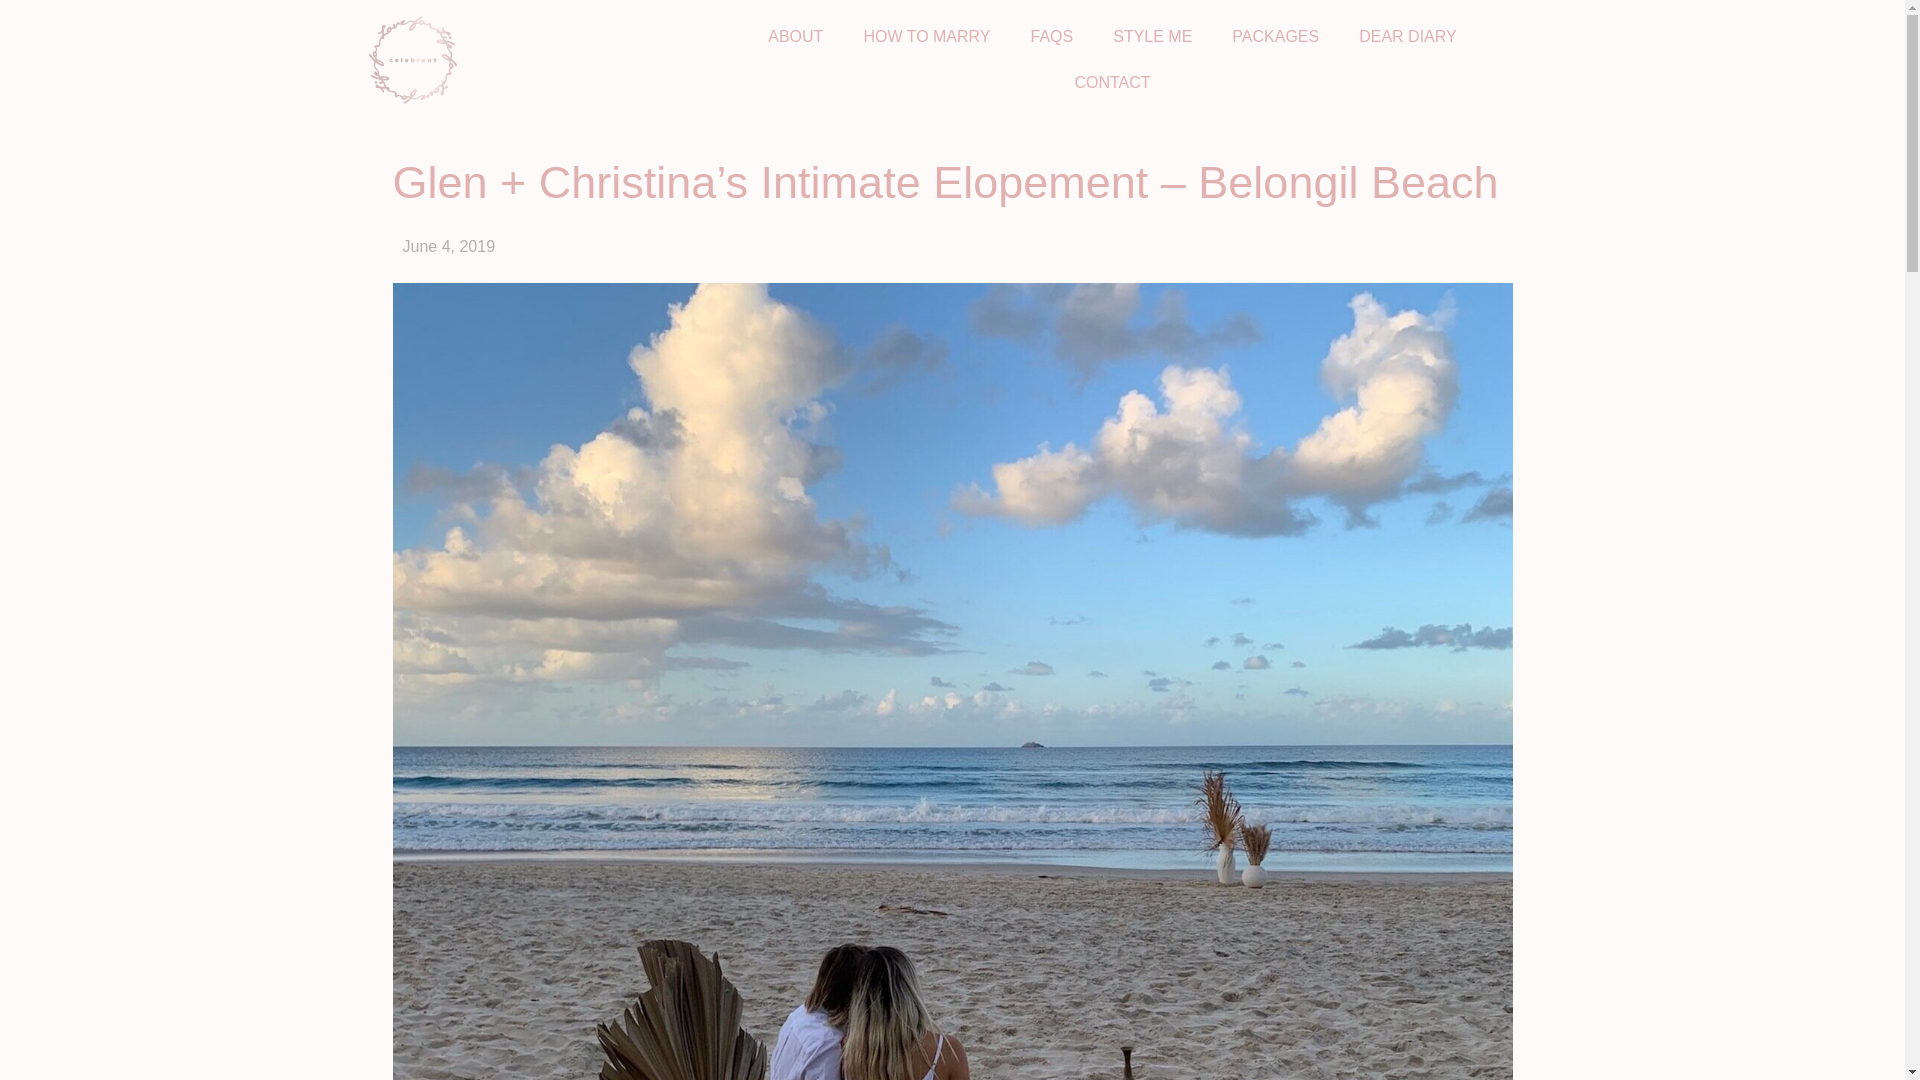 The height and width of the screenshot is (1080, 1920). What do you see at coordinates (1152, 37) in the screenshot?
I see `STYLE ME` at bounding box center [1152, 37].